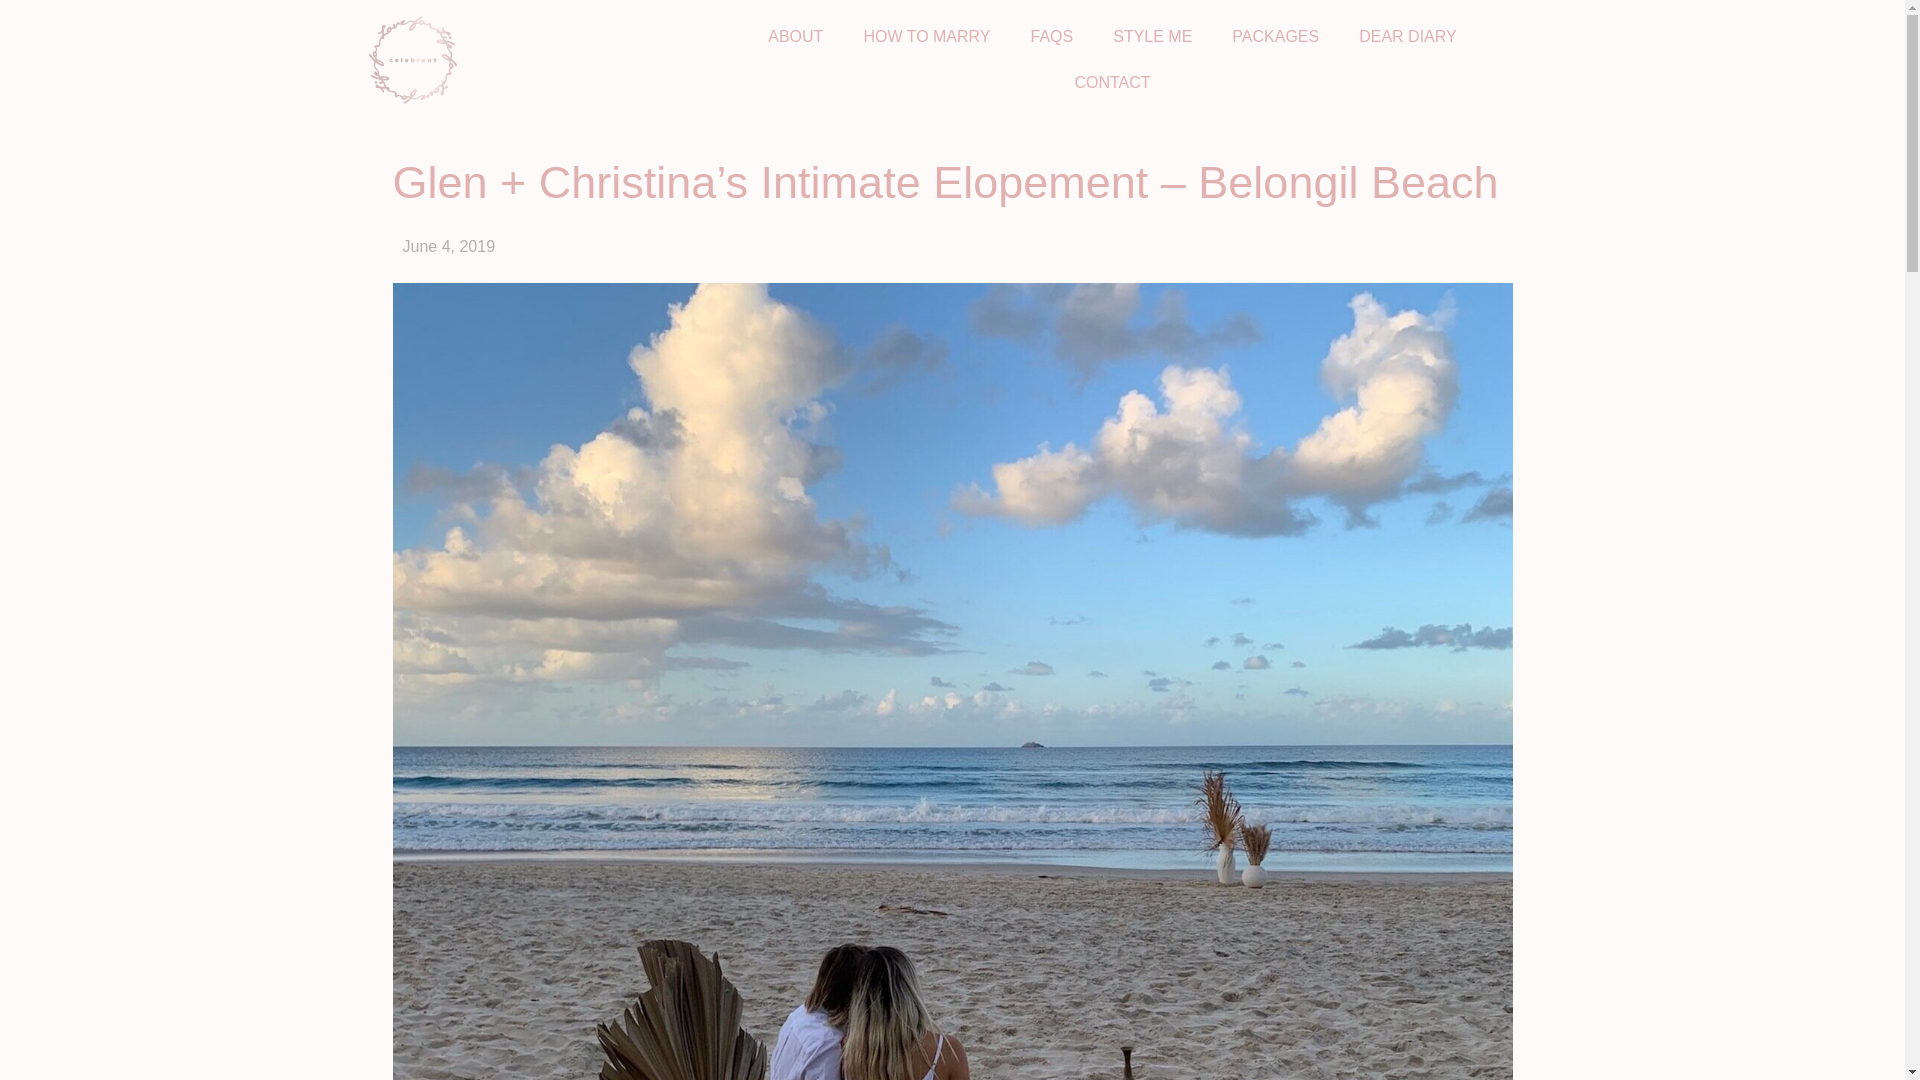 The height and width of the screenshot is (1080, 1920). What do you see at coordinates (1152, 37) in the screenshot?
I see `STYLE ME` at bounding box center [1152, 37].